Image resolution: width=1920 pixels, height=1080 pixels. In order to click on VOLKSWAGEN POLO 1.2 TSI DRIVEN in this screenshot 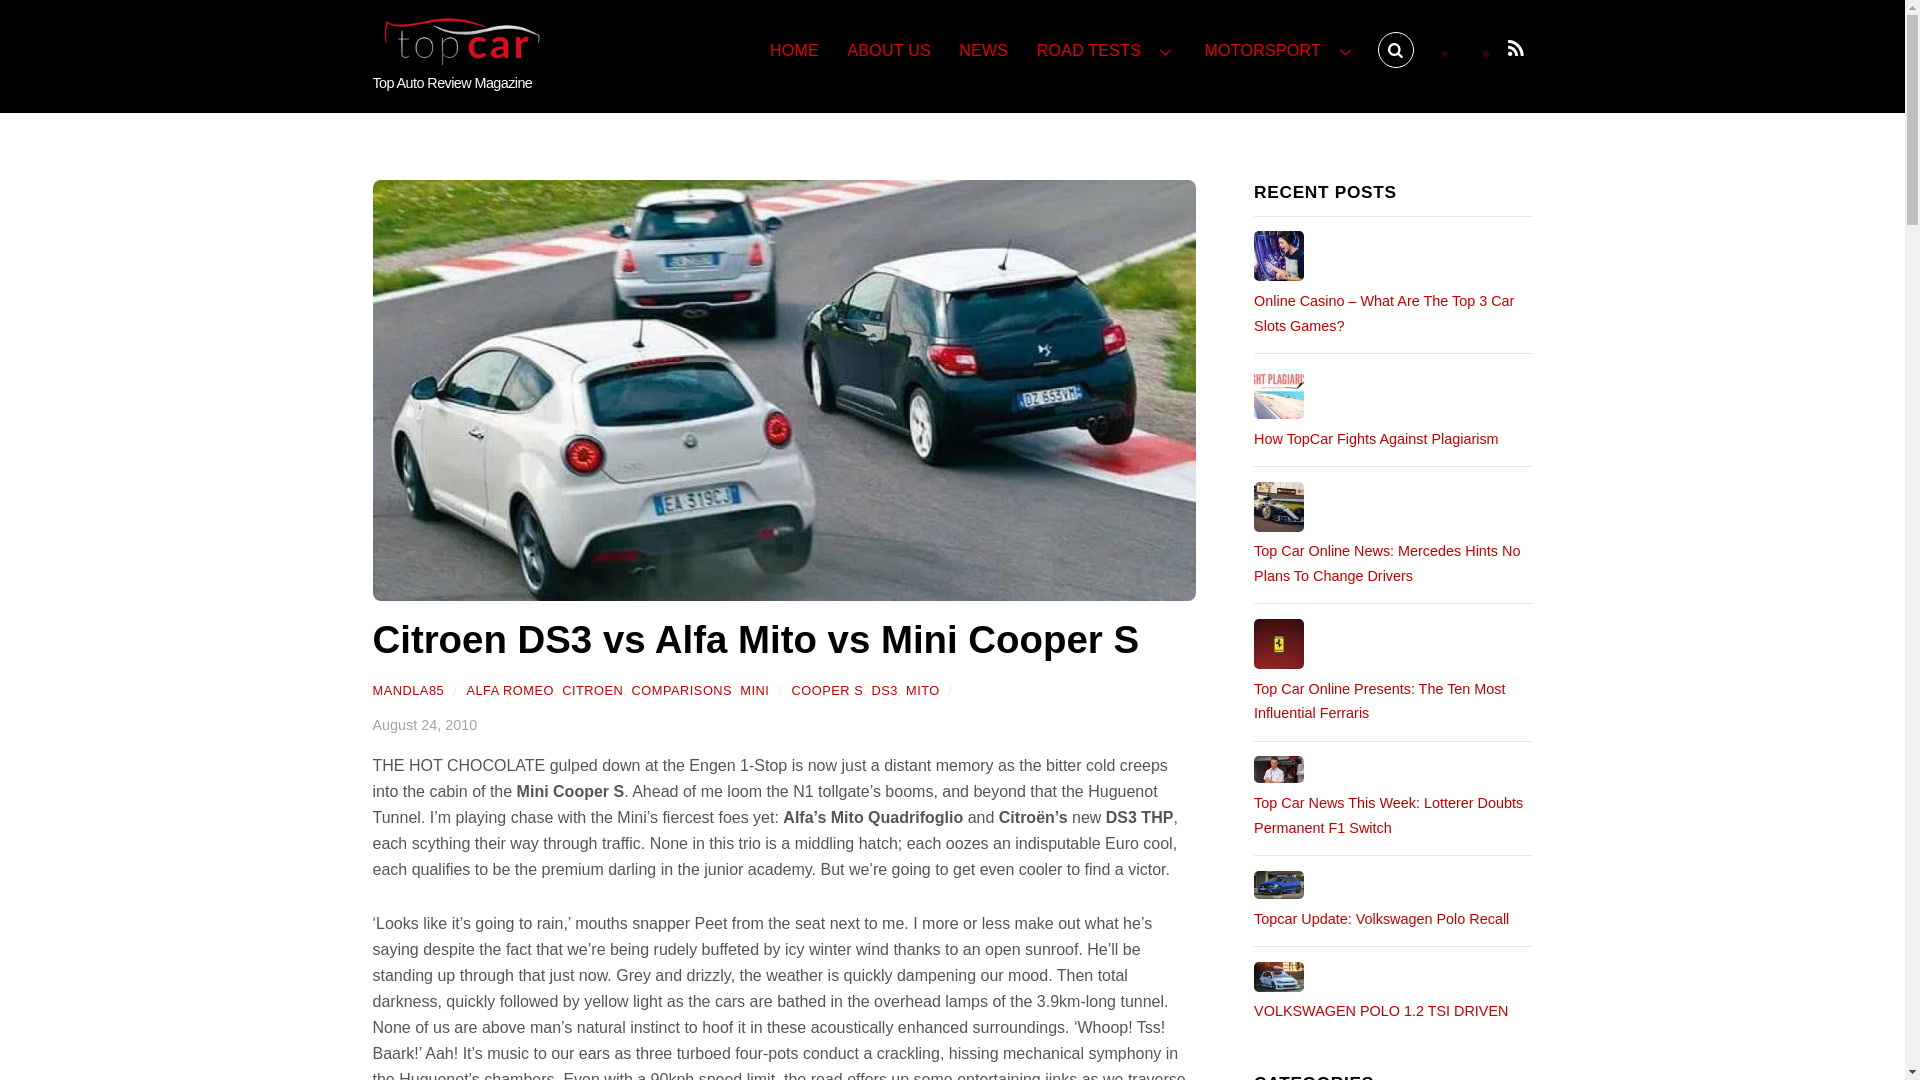, I will do `click(1278, 977)`.